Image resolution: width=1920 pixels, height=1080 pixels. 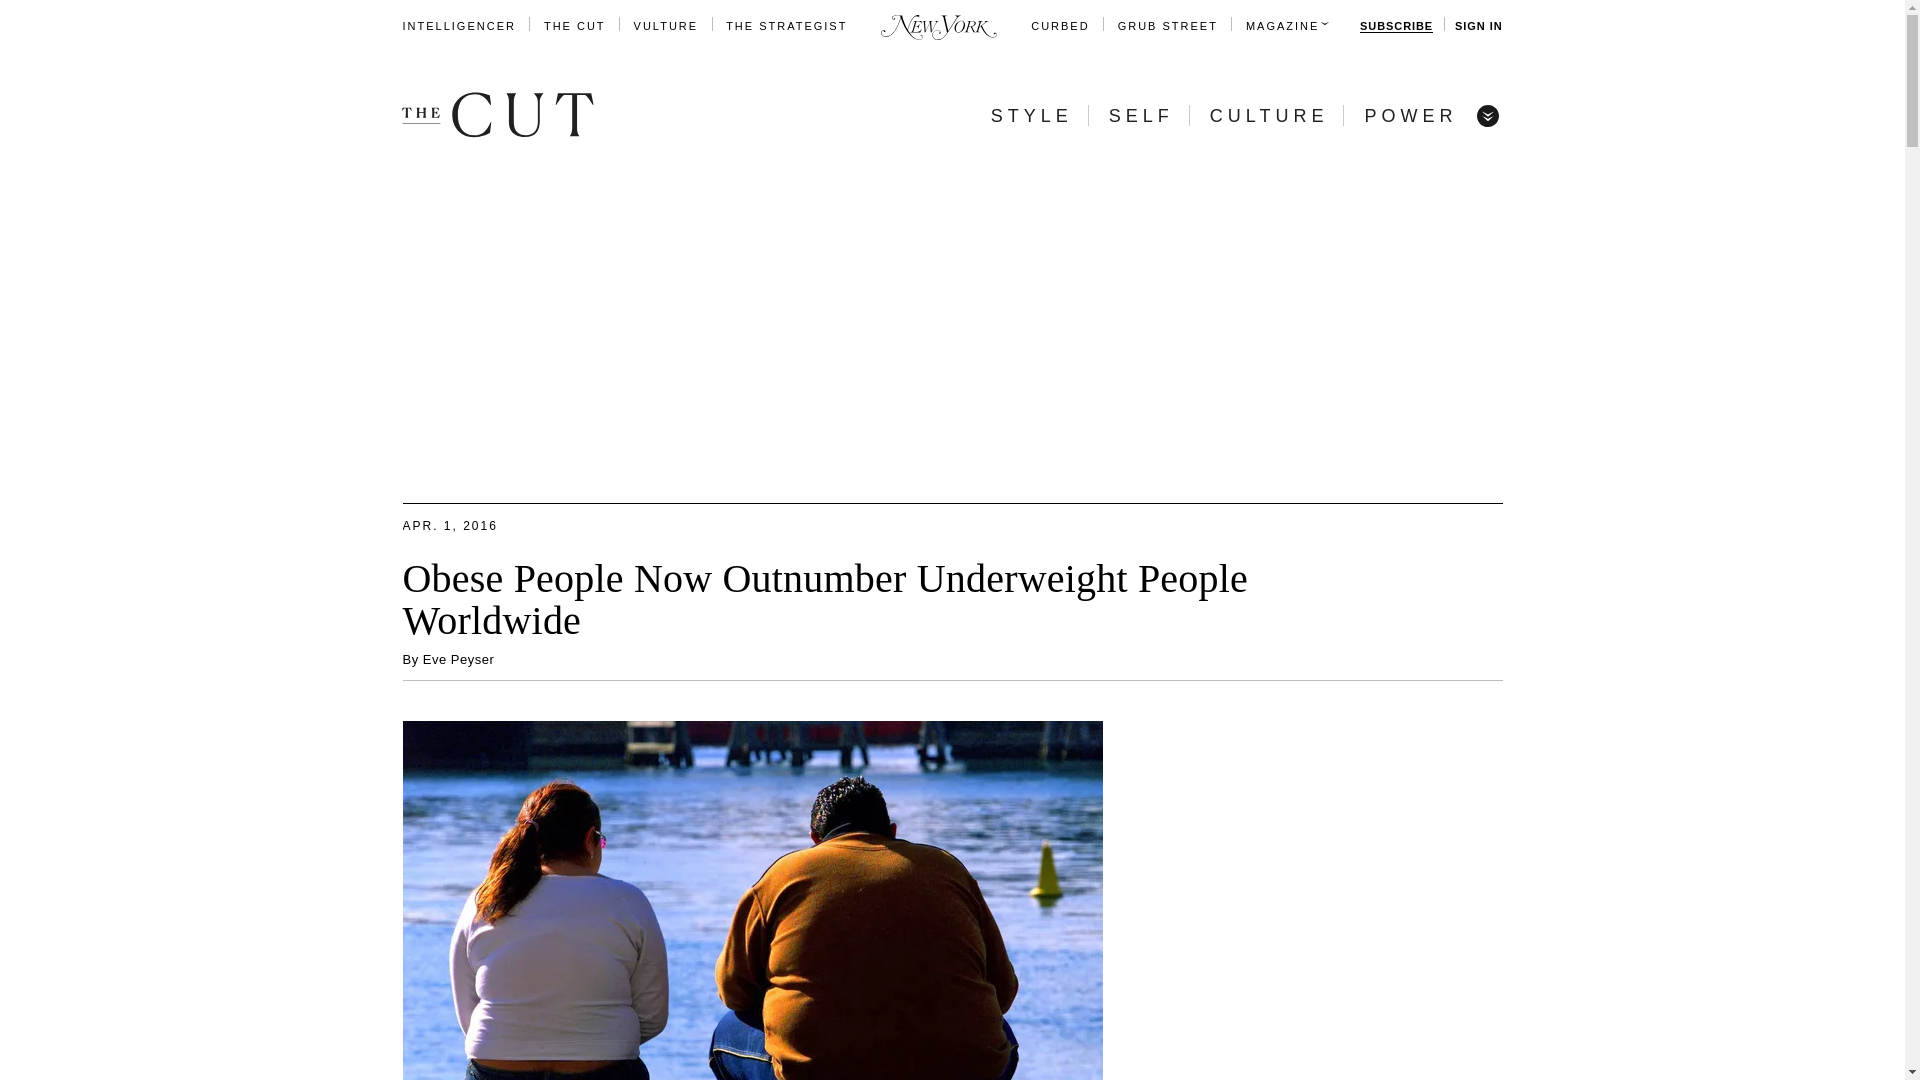 I want to click on CURBED, so click(x=1060, y=26).